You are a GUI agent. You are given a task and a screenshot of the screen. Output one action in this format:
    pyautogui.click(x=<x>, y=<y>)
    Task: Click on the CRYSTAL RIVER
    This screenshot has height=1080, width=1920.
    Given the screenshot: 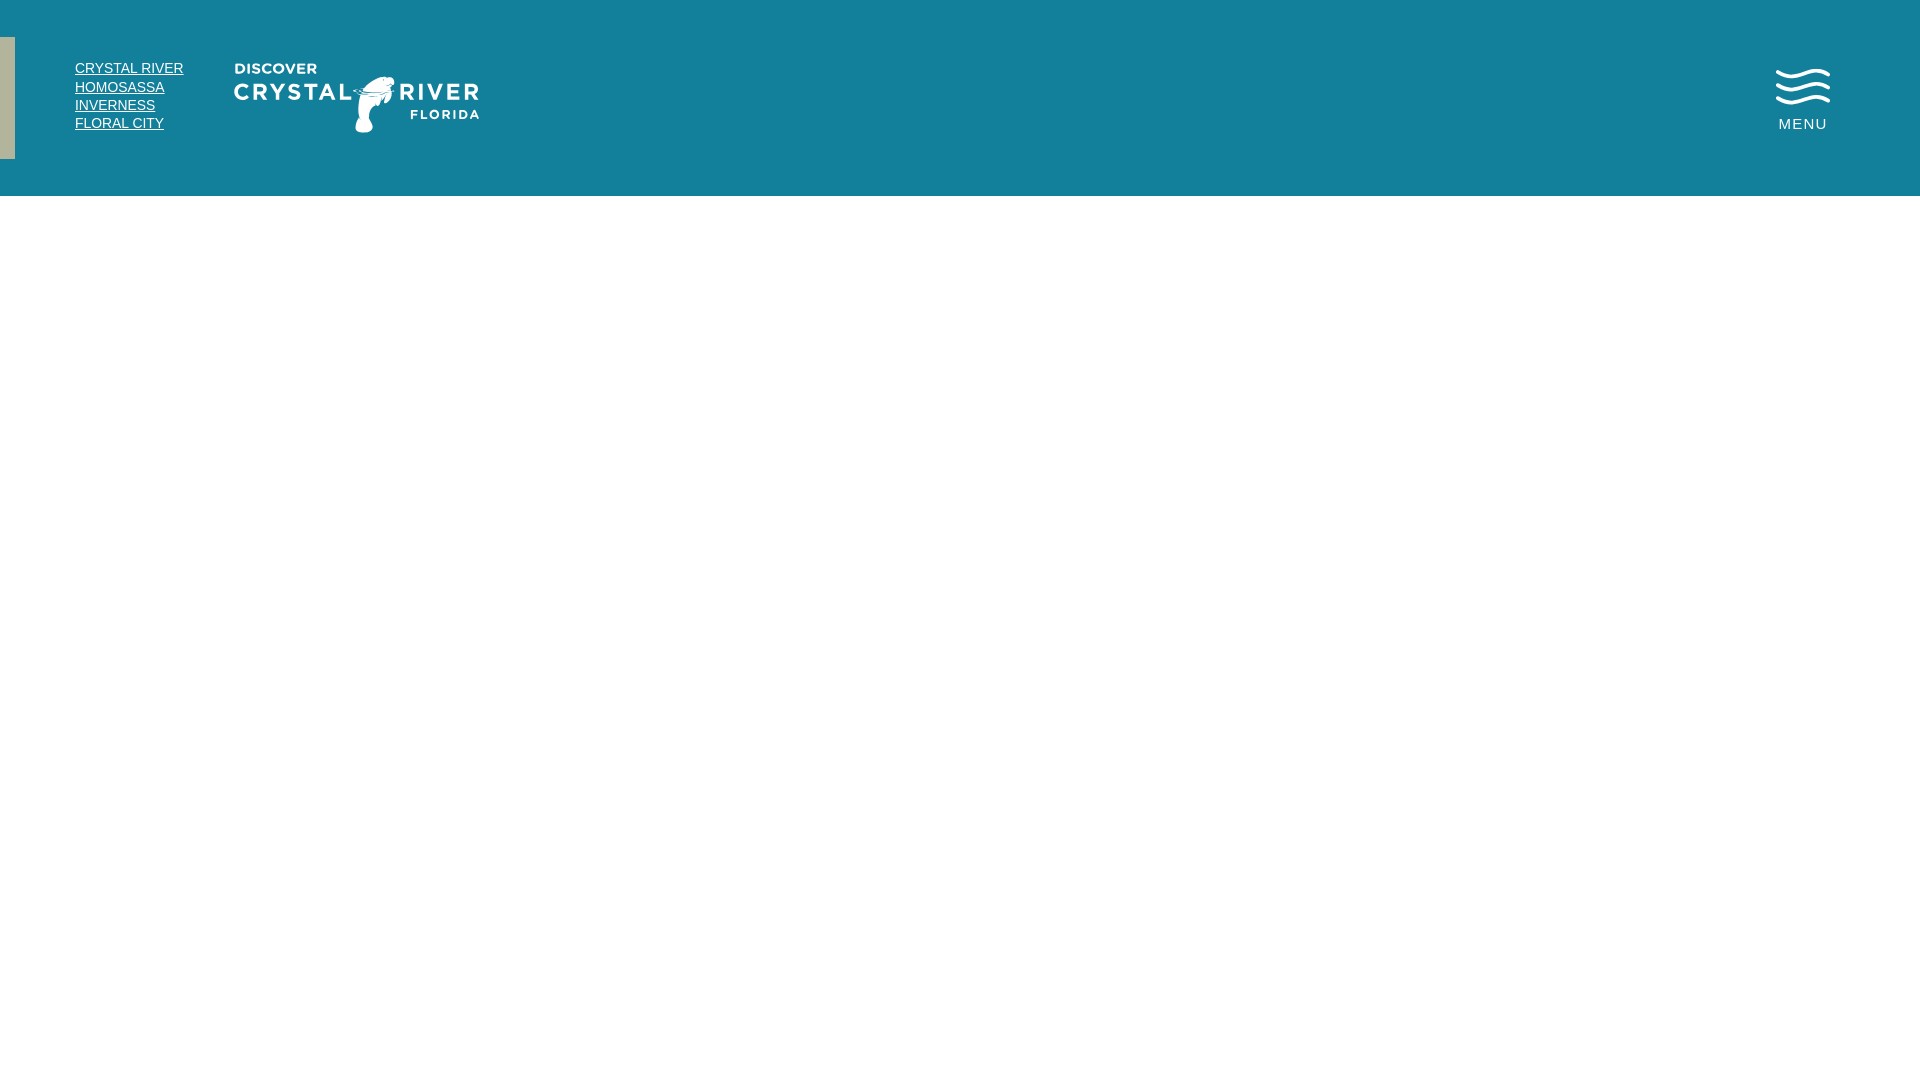 What is the action you would take?
    pyautogui.click(x=129, y=68)
    